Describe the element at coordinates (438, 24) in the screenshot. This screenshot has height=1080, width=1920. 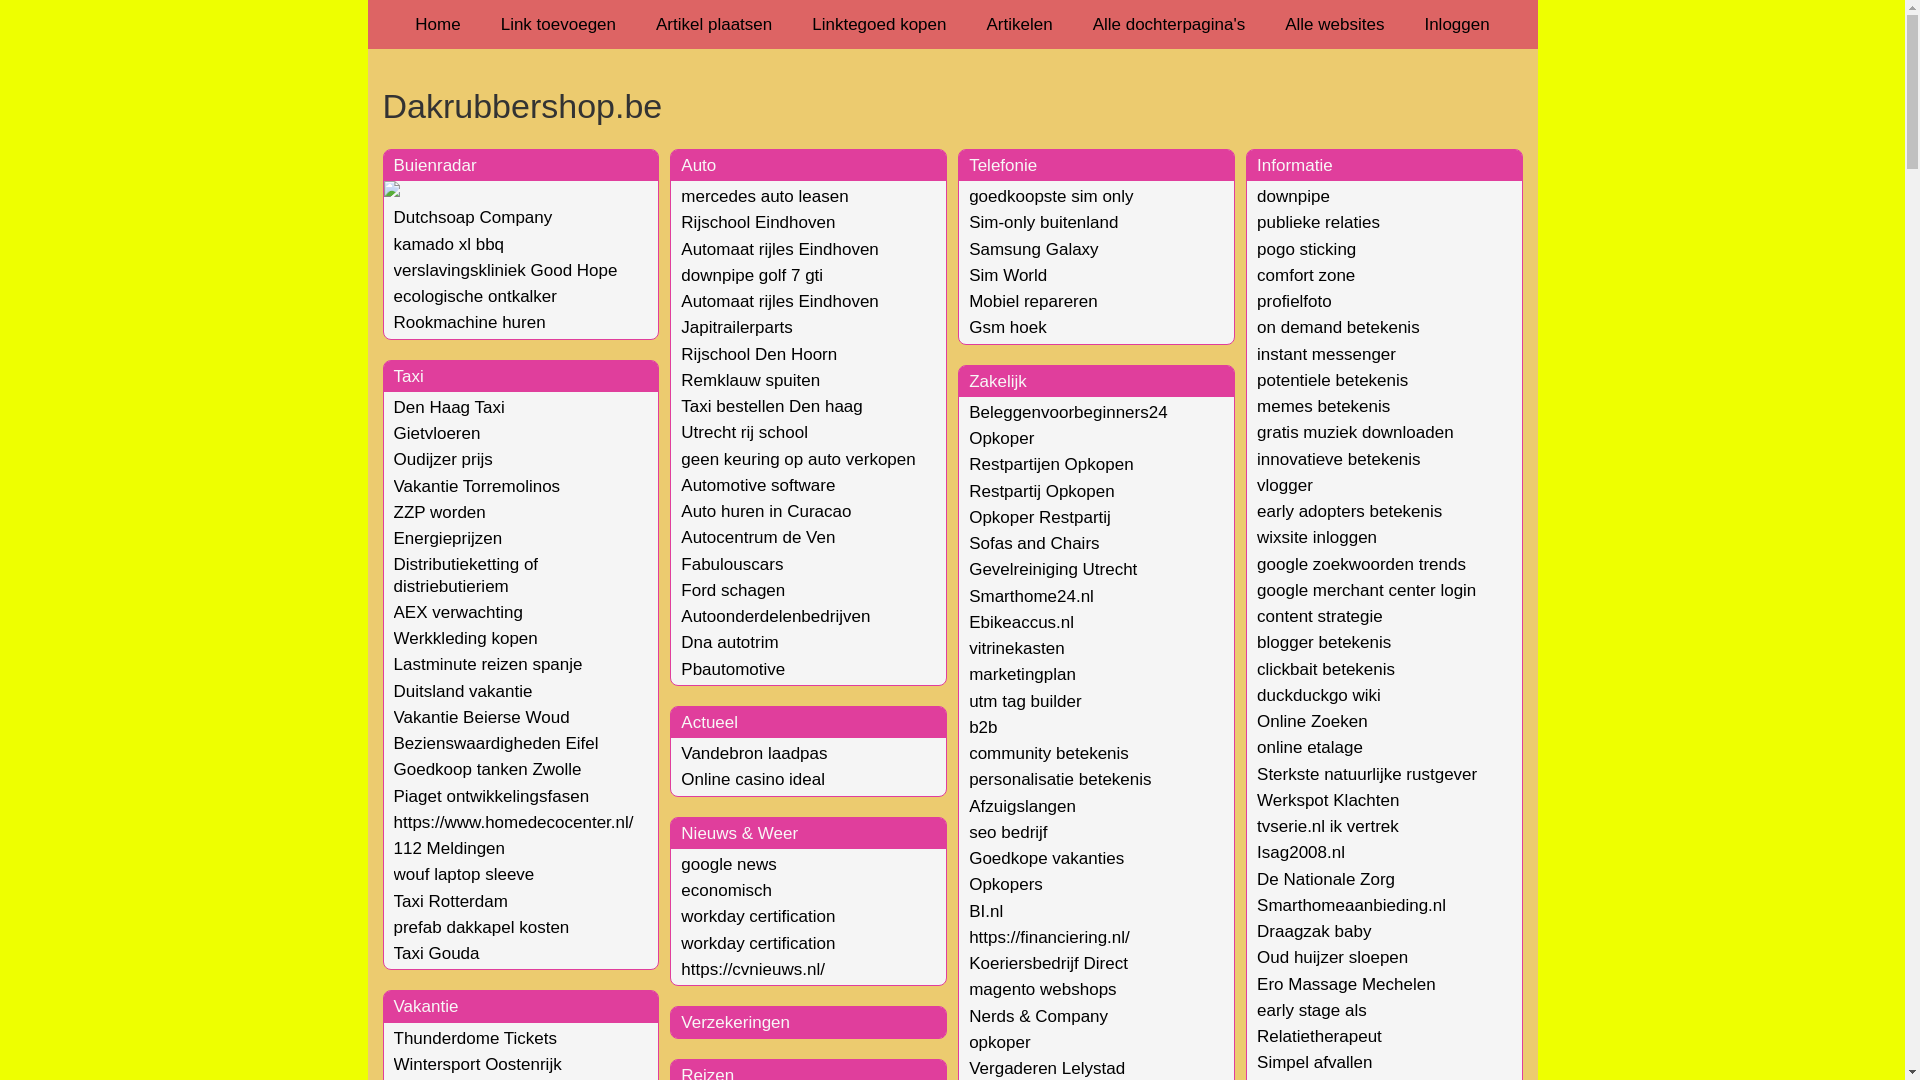
I see `Home` at that location.